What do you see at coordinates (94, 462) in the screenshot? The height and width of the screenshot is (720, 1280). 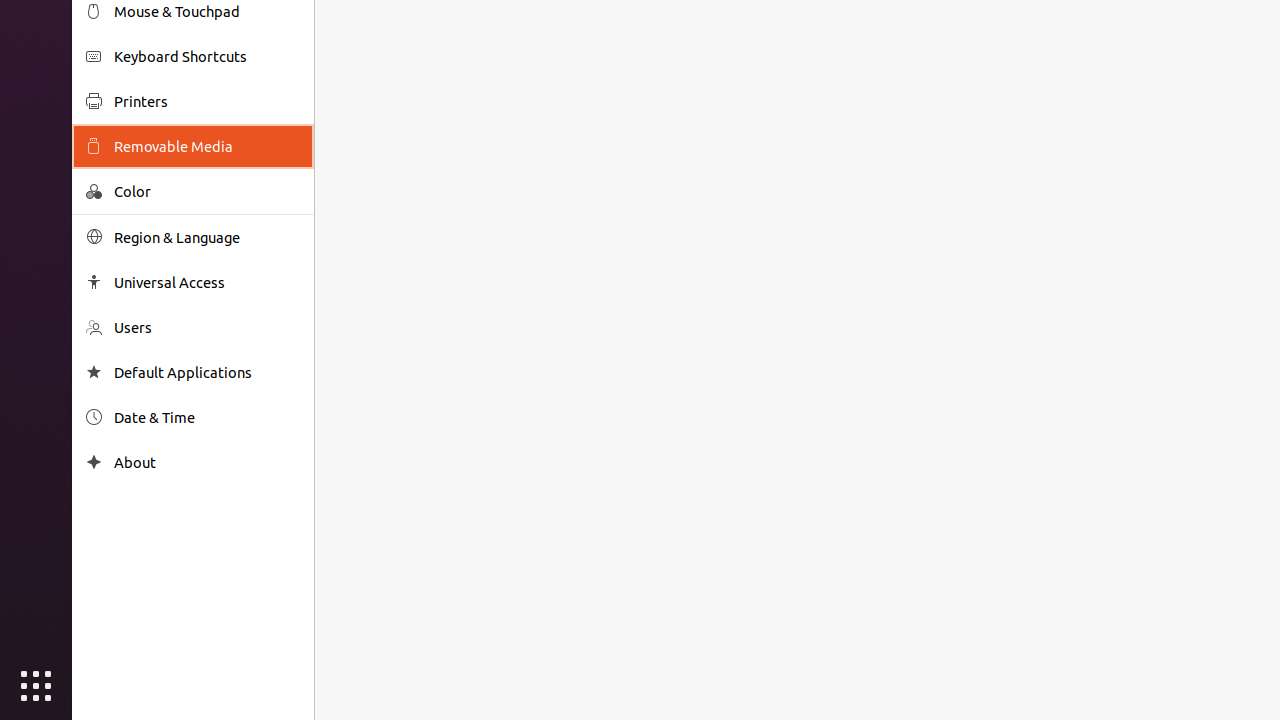 I see `About` at bounding box center [94, 462].